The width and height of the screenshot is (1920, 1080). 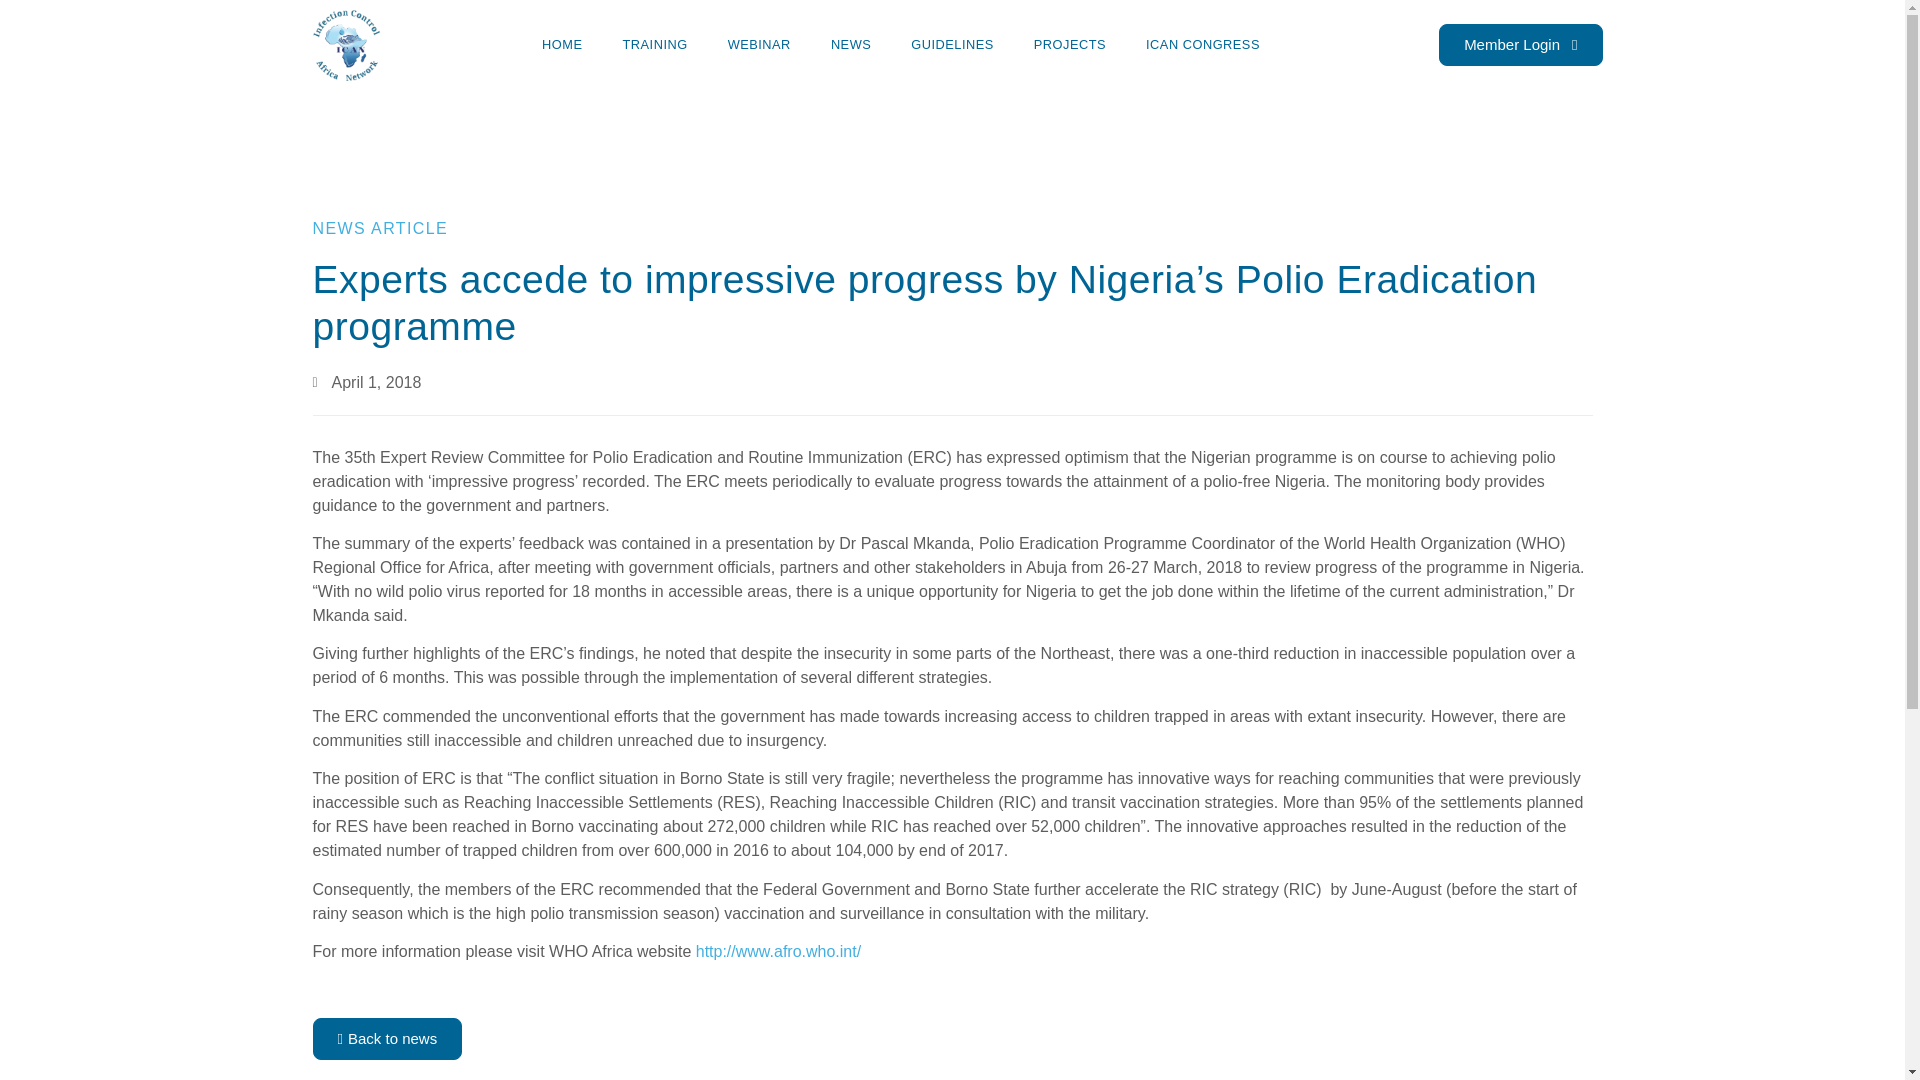 What do you see at coordinates (1069, 44) in the screenshot?
I see `PROJECTS` at bounding box center [1069, 44].